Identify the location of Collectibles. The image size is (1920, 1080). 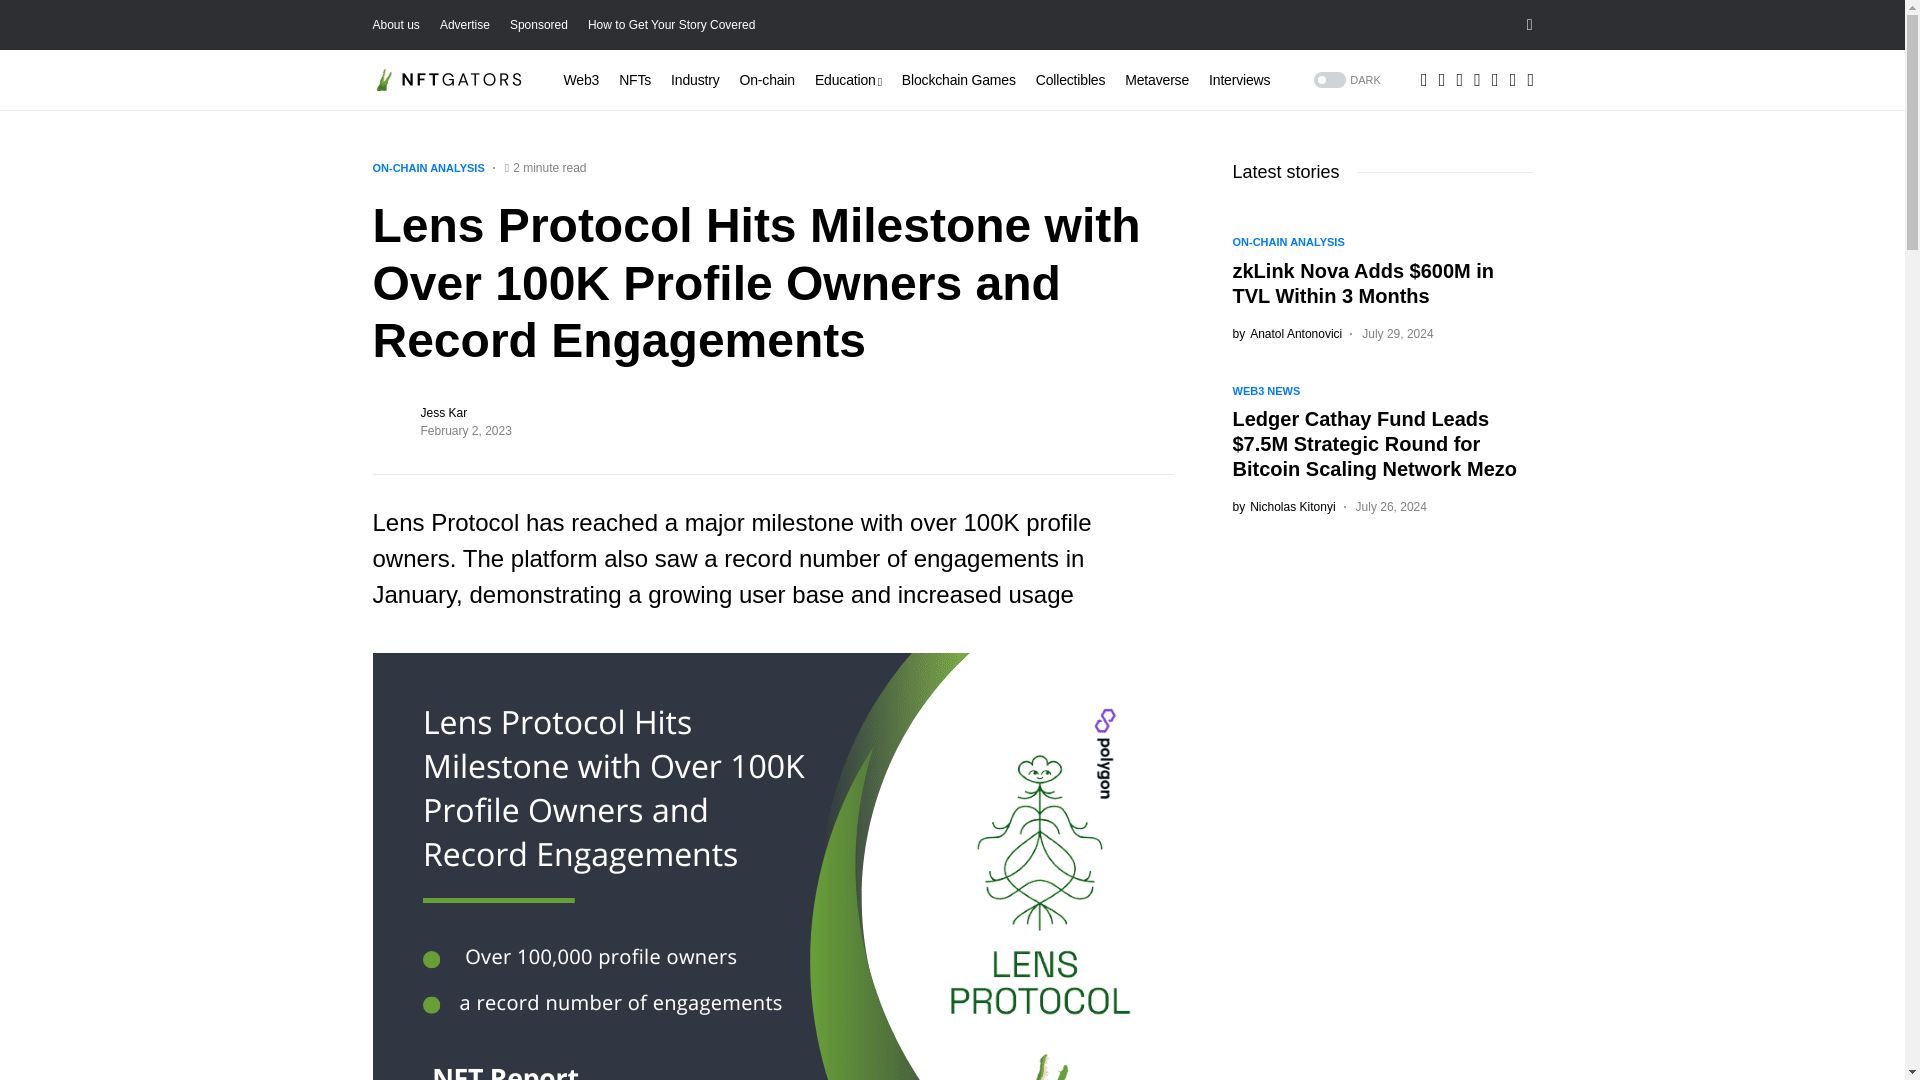
(1070, 80).